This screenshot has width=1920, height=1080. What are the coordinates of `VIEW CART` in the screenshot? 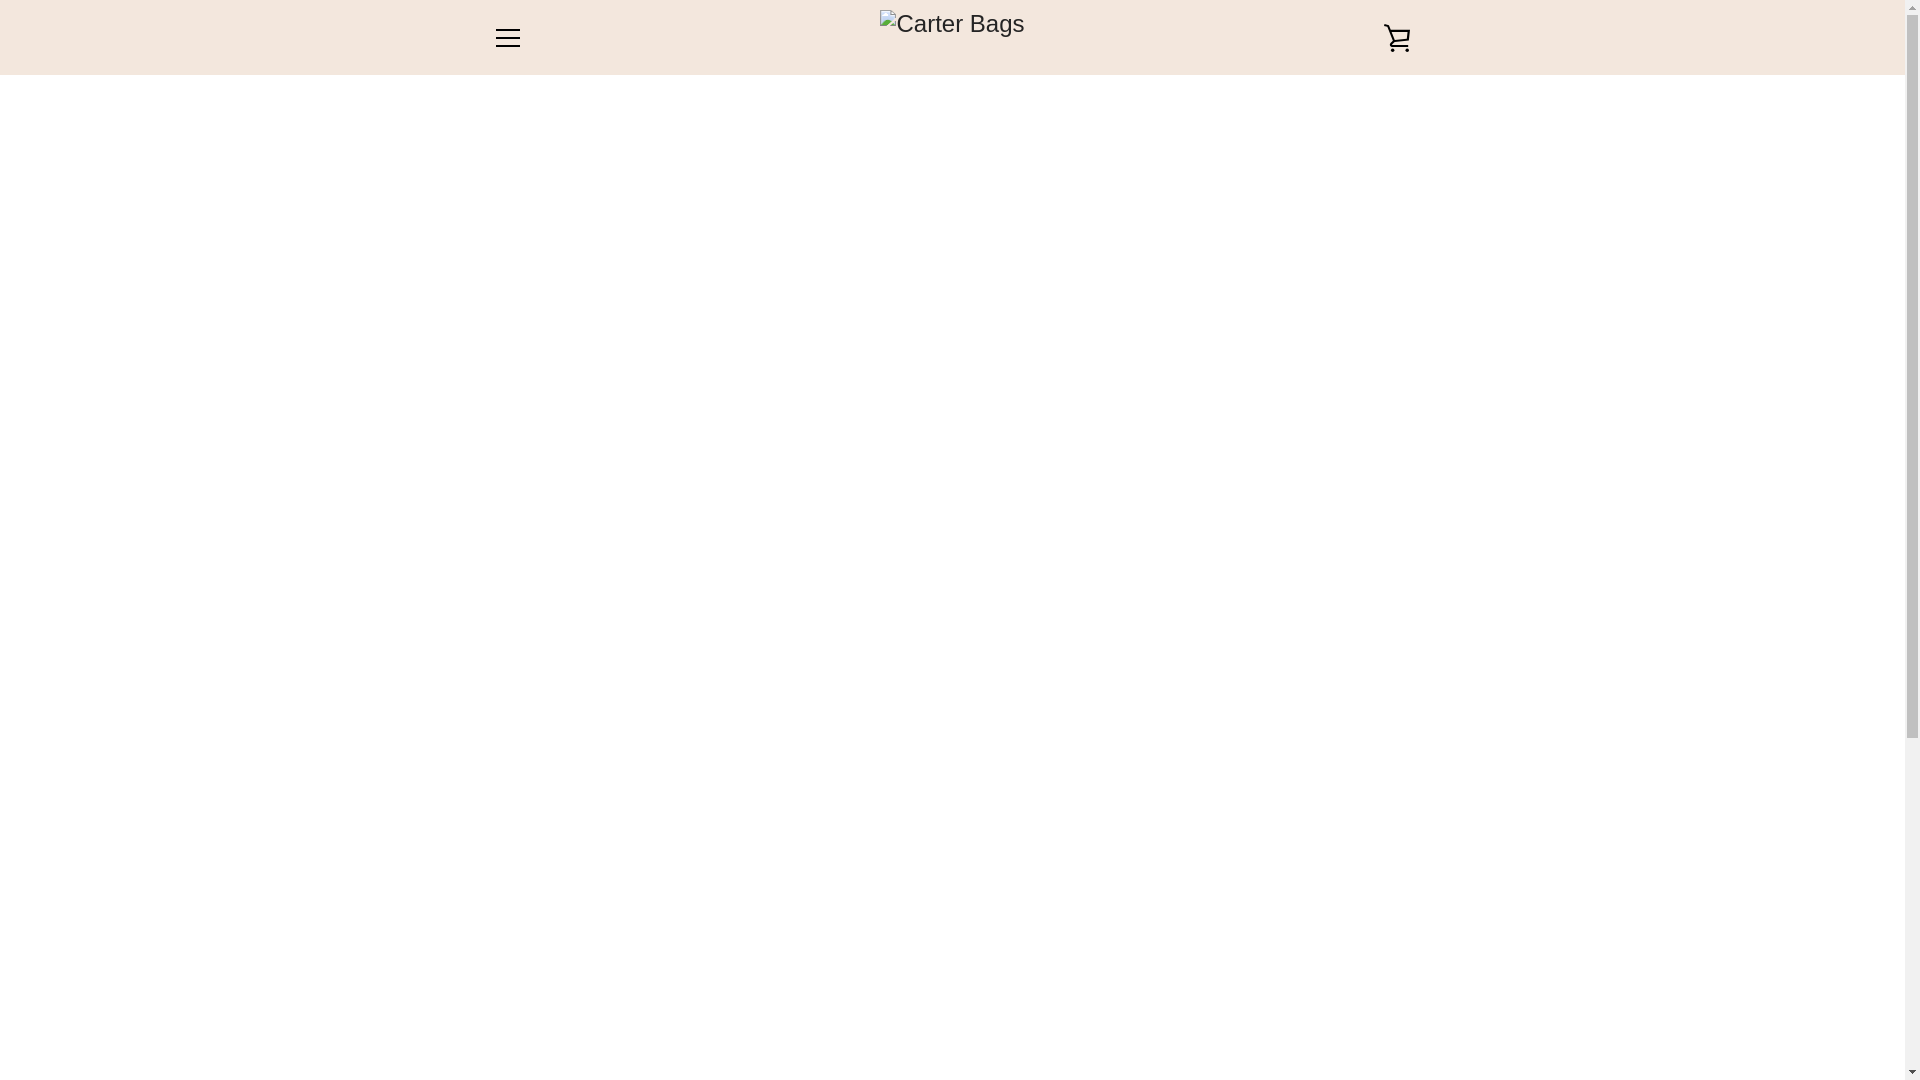 It's located at (1397, 36).